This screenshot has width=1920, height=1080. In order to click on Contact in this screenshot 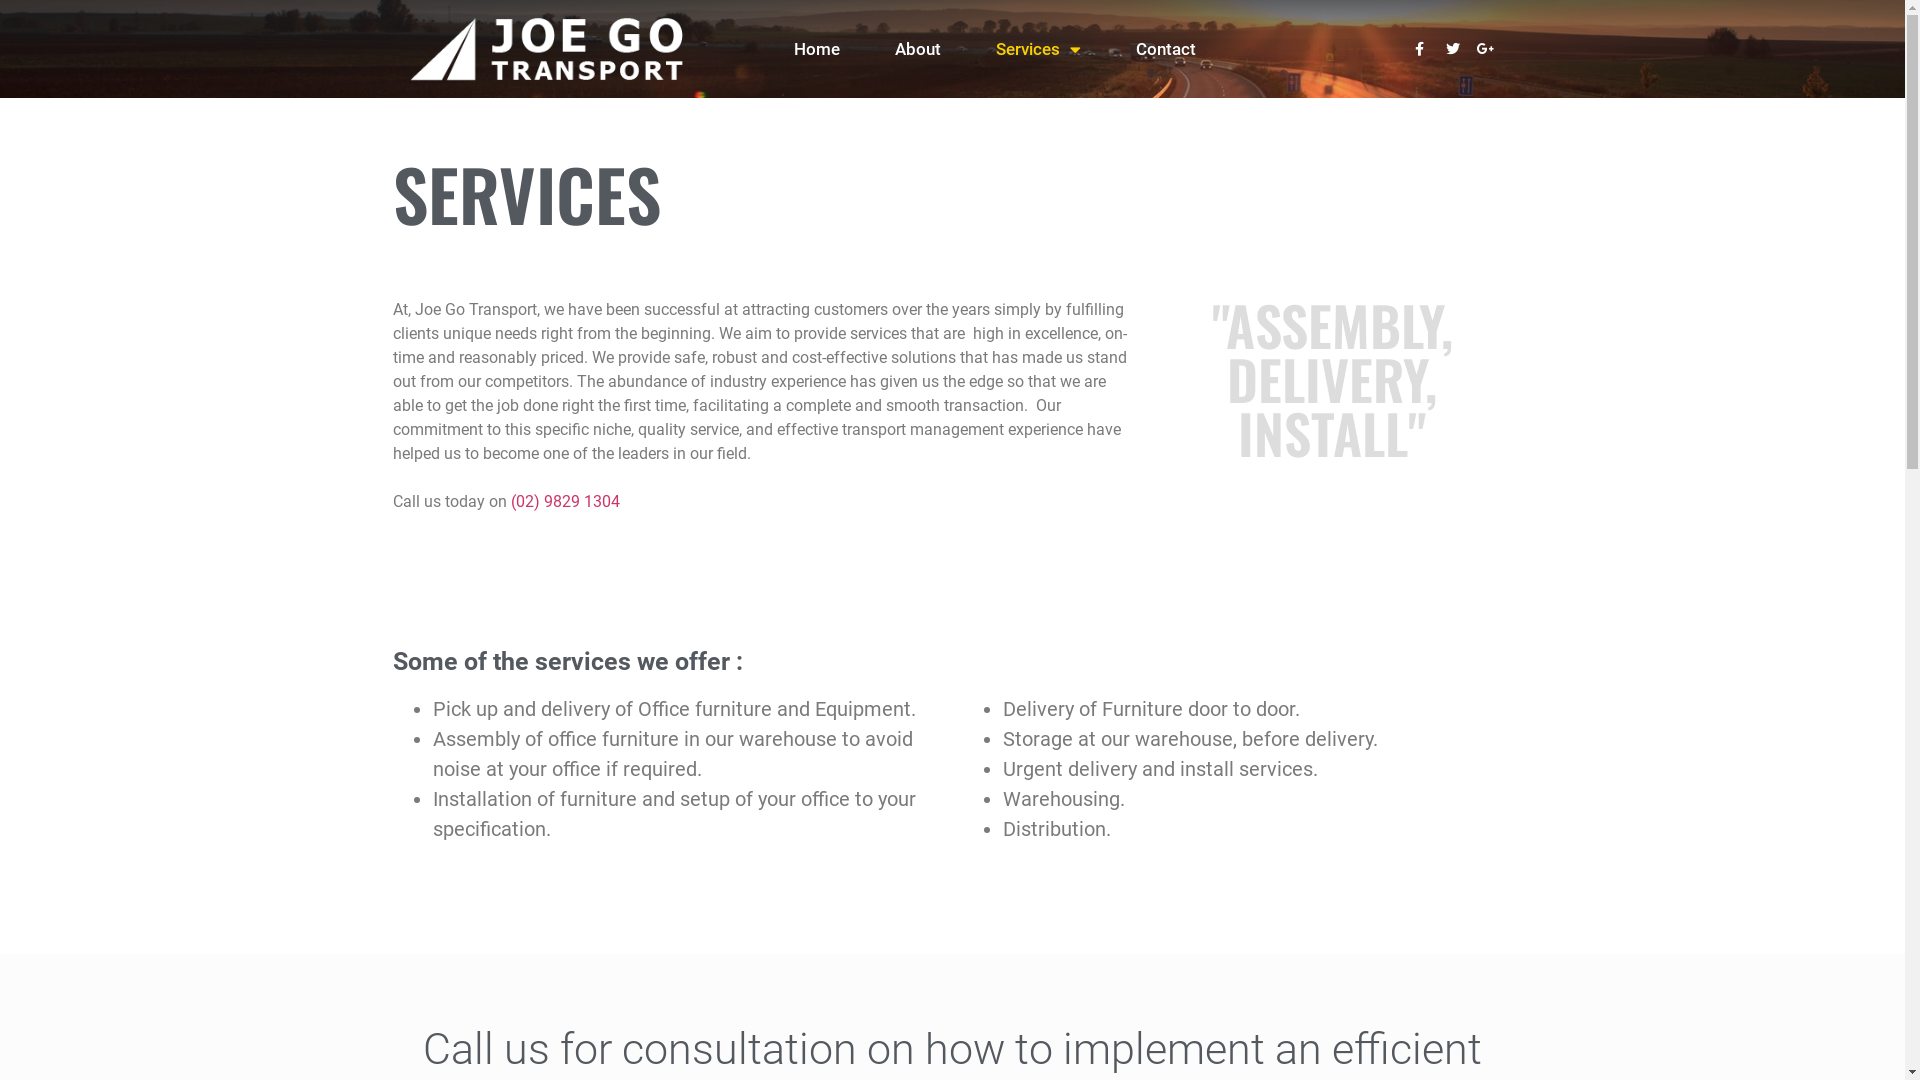, I will do `click(1166, 49)`.